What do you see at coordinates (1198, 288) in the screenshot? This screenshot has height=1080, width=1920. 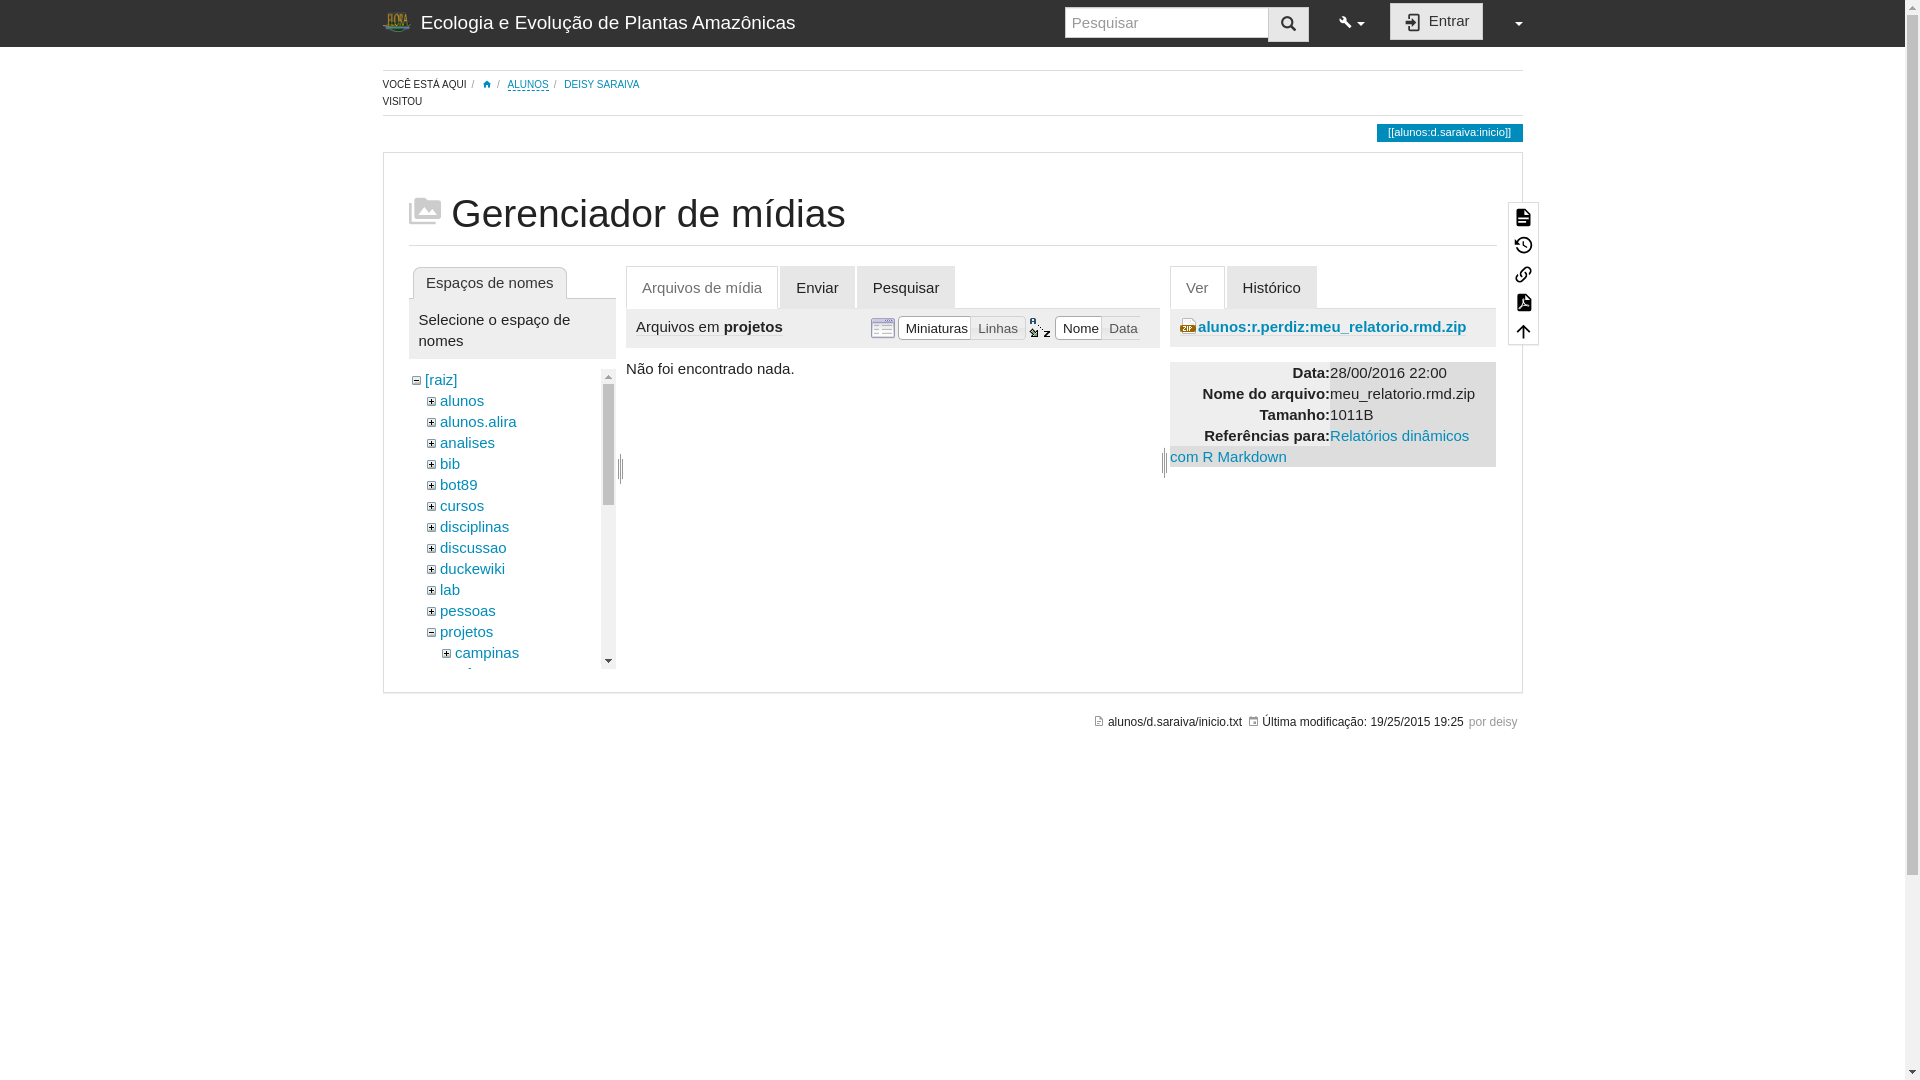 I see `Ver` at bounding box center [1198, 288].